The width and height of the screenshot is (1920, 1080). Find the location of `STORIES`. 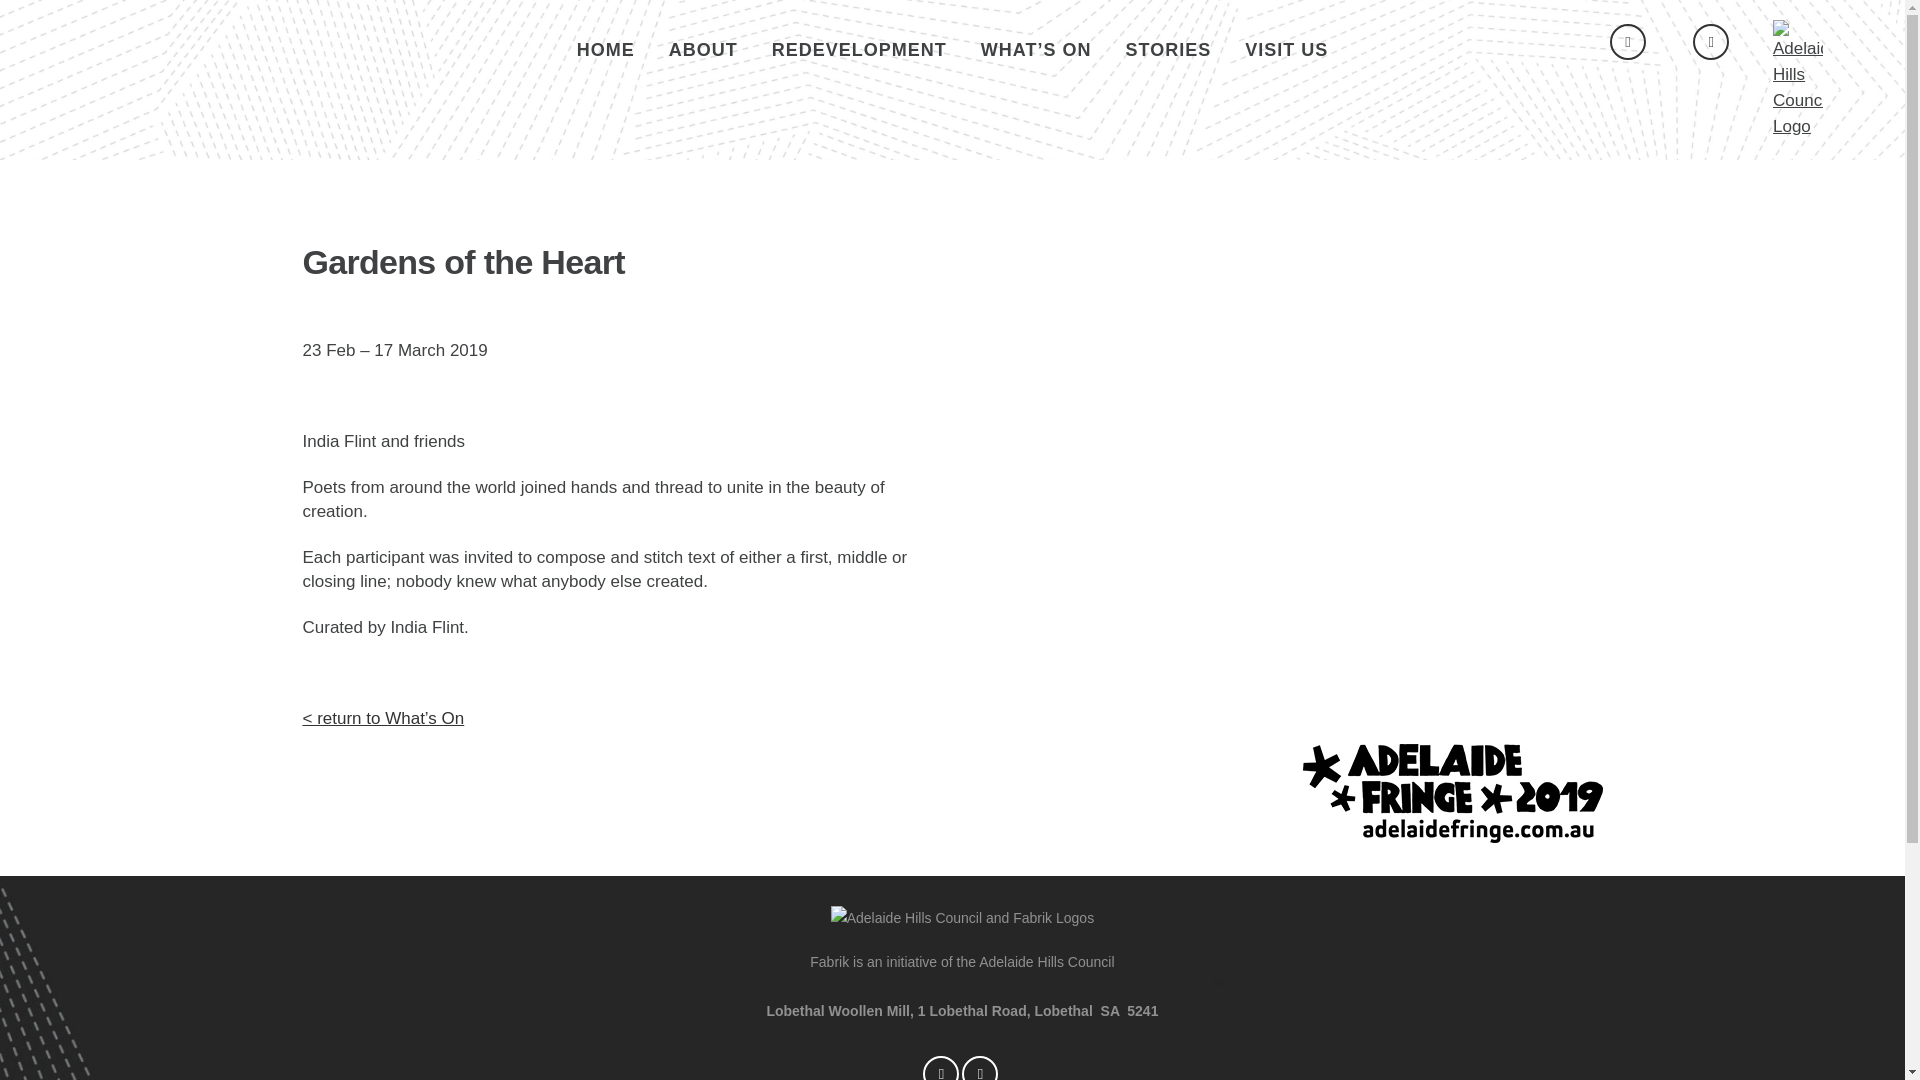

STORIES is located at coordinates (1168, 50).